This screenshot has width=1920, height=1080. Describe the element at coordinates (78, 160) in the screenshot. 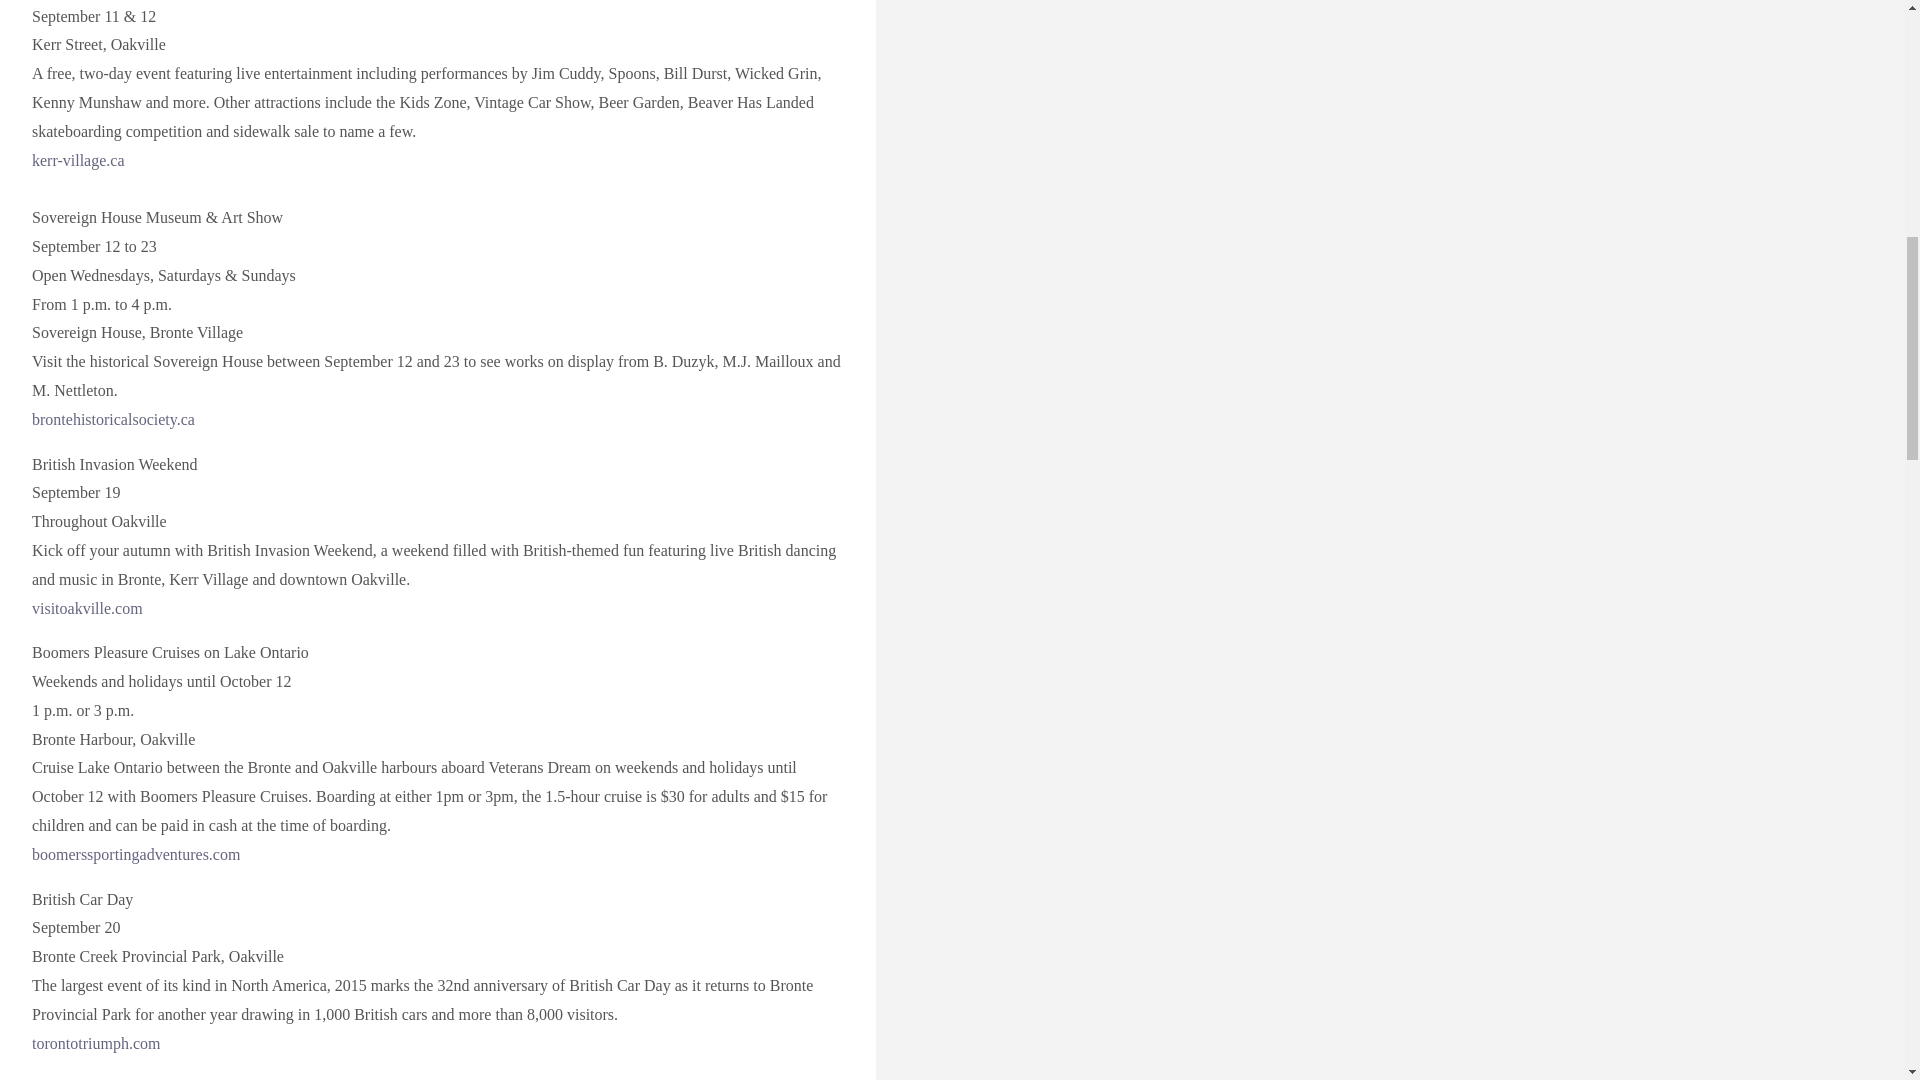

I see `kerr-village.ca` at that location.